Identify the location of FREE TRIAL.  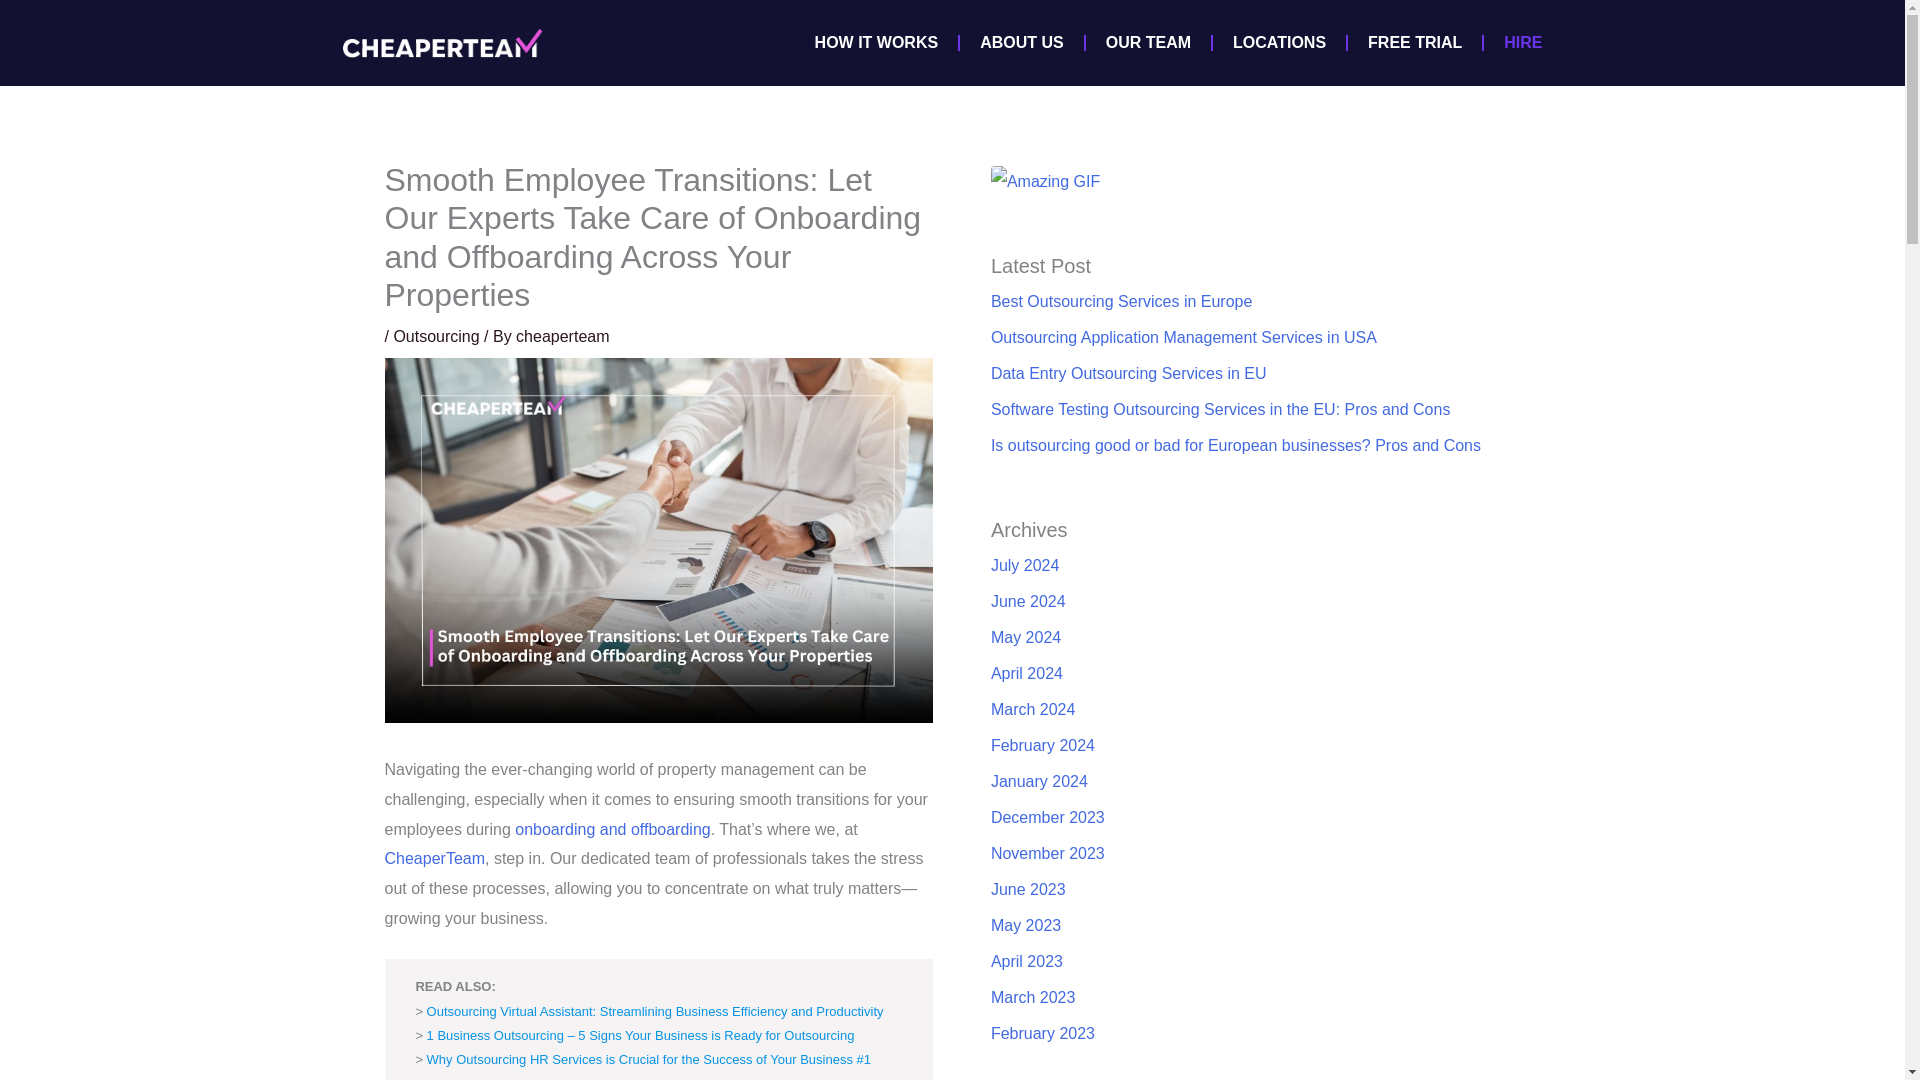
(1414, 42).